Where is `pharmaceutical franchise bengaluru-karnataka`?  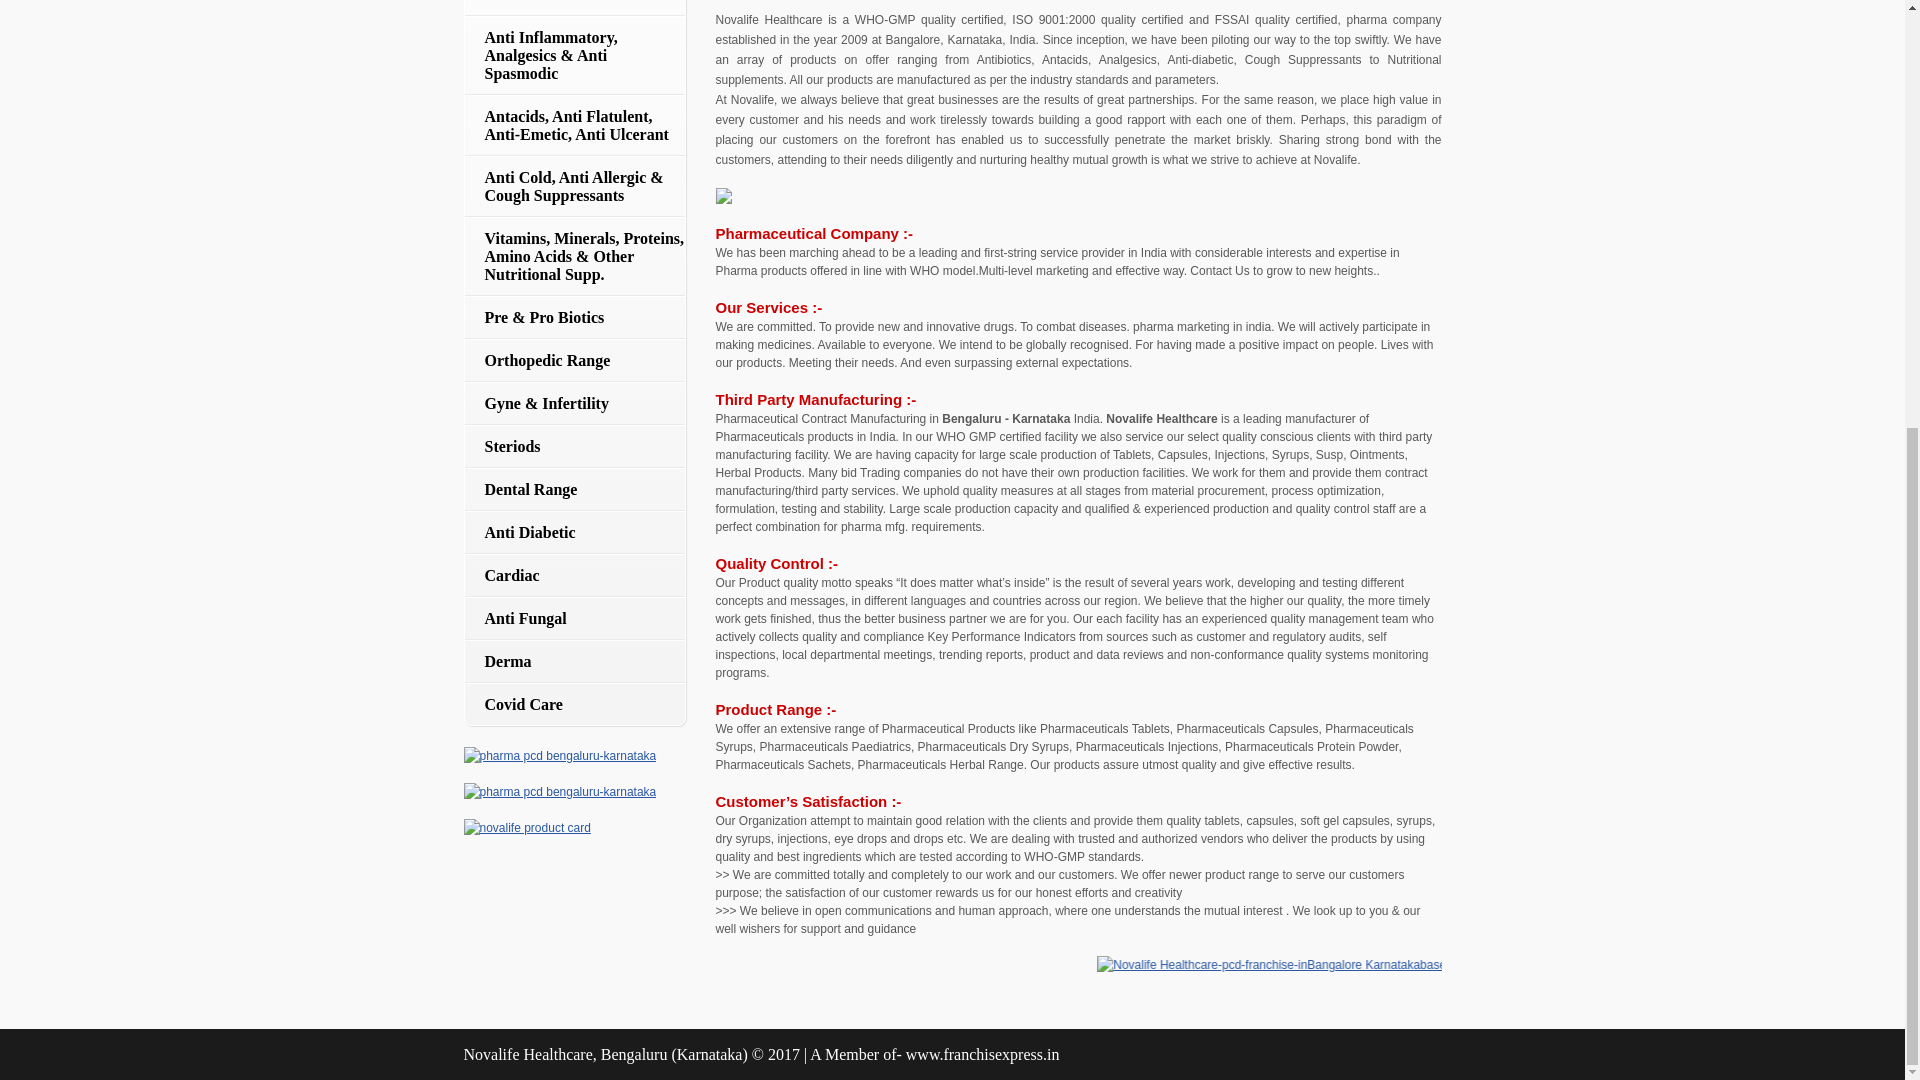
pharmaceutical franchise bengaluru-karnataka is located at coordinates (528, 828).